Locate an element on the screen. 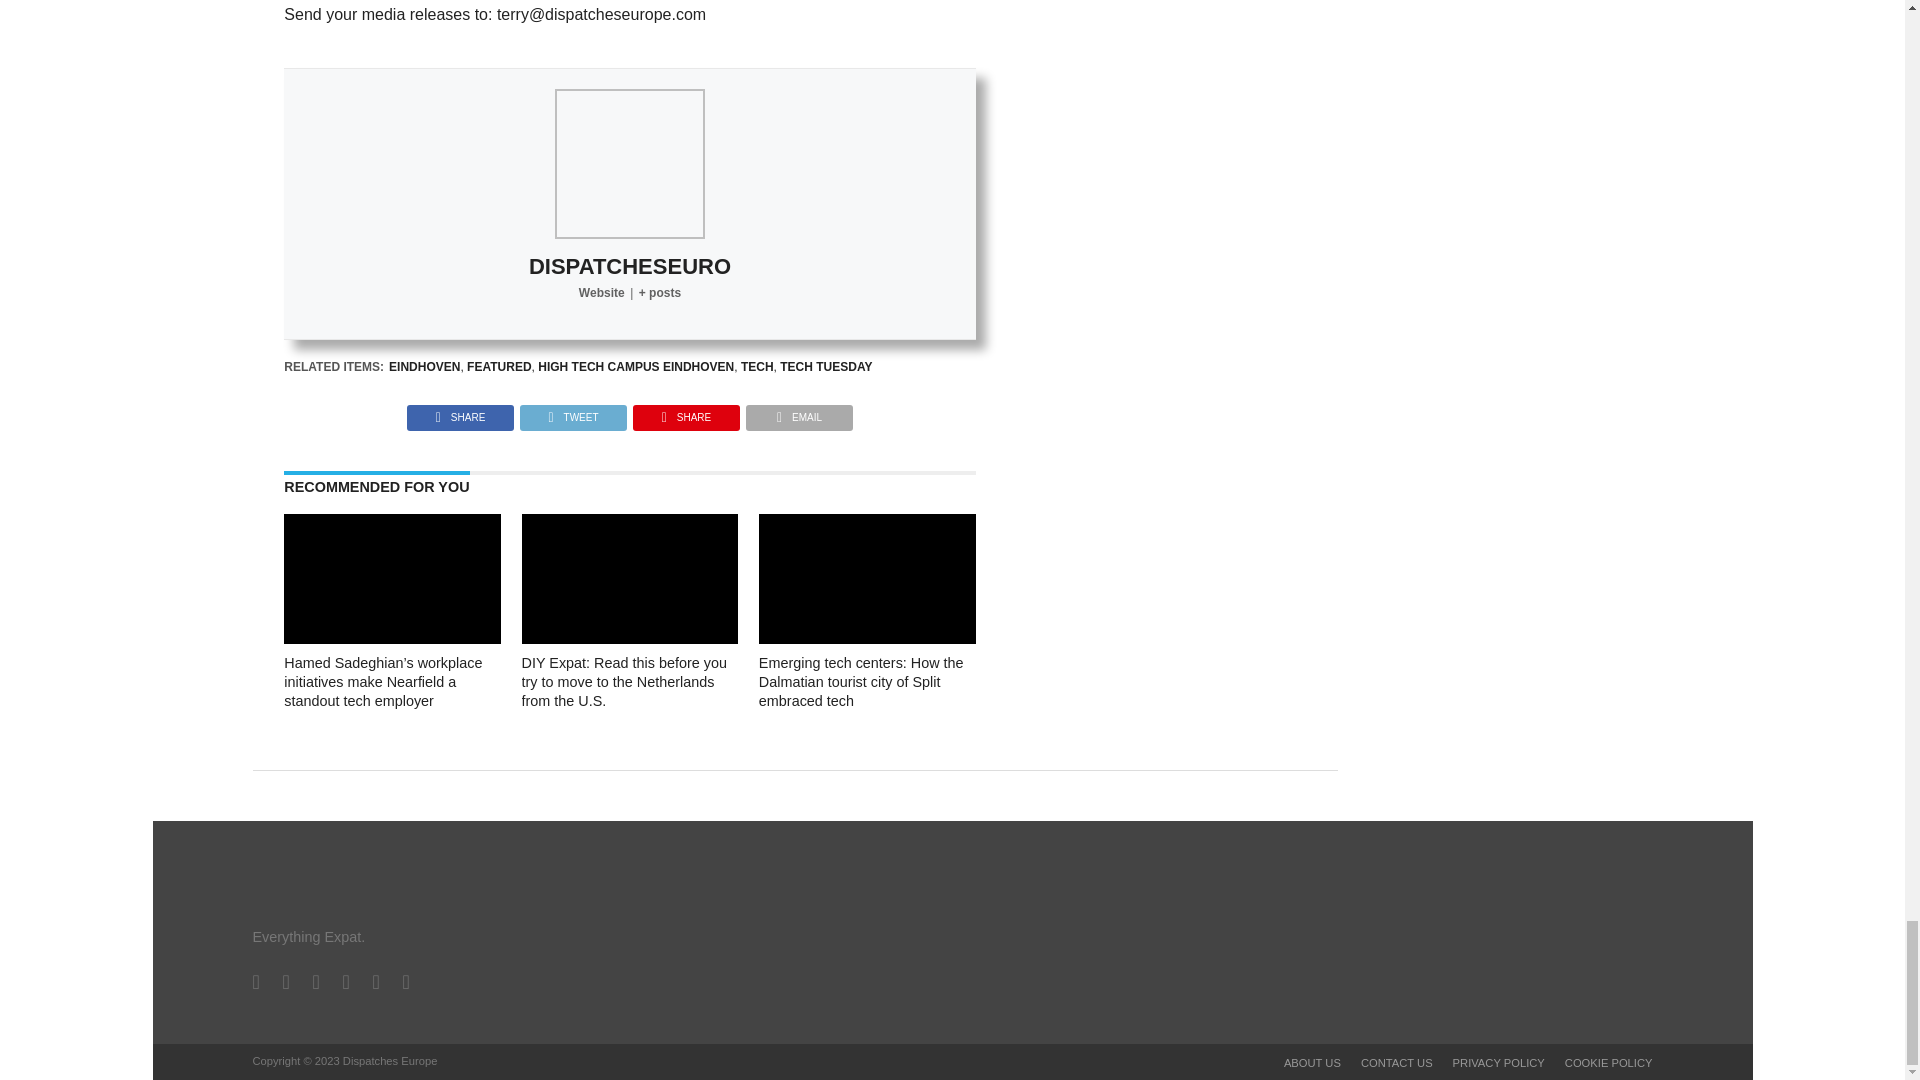 The height and width of the screenshot is (1080, 1920). Share on Facebook is located at coordinates (460, 412).